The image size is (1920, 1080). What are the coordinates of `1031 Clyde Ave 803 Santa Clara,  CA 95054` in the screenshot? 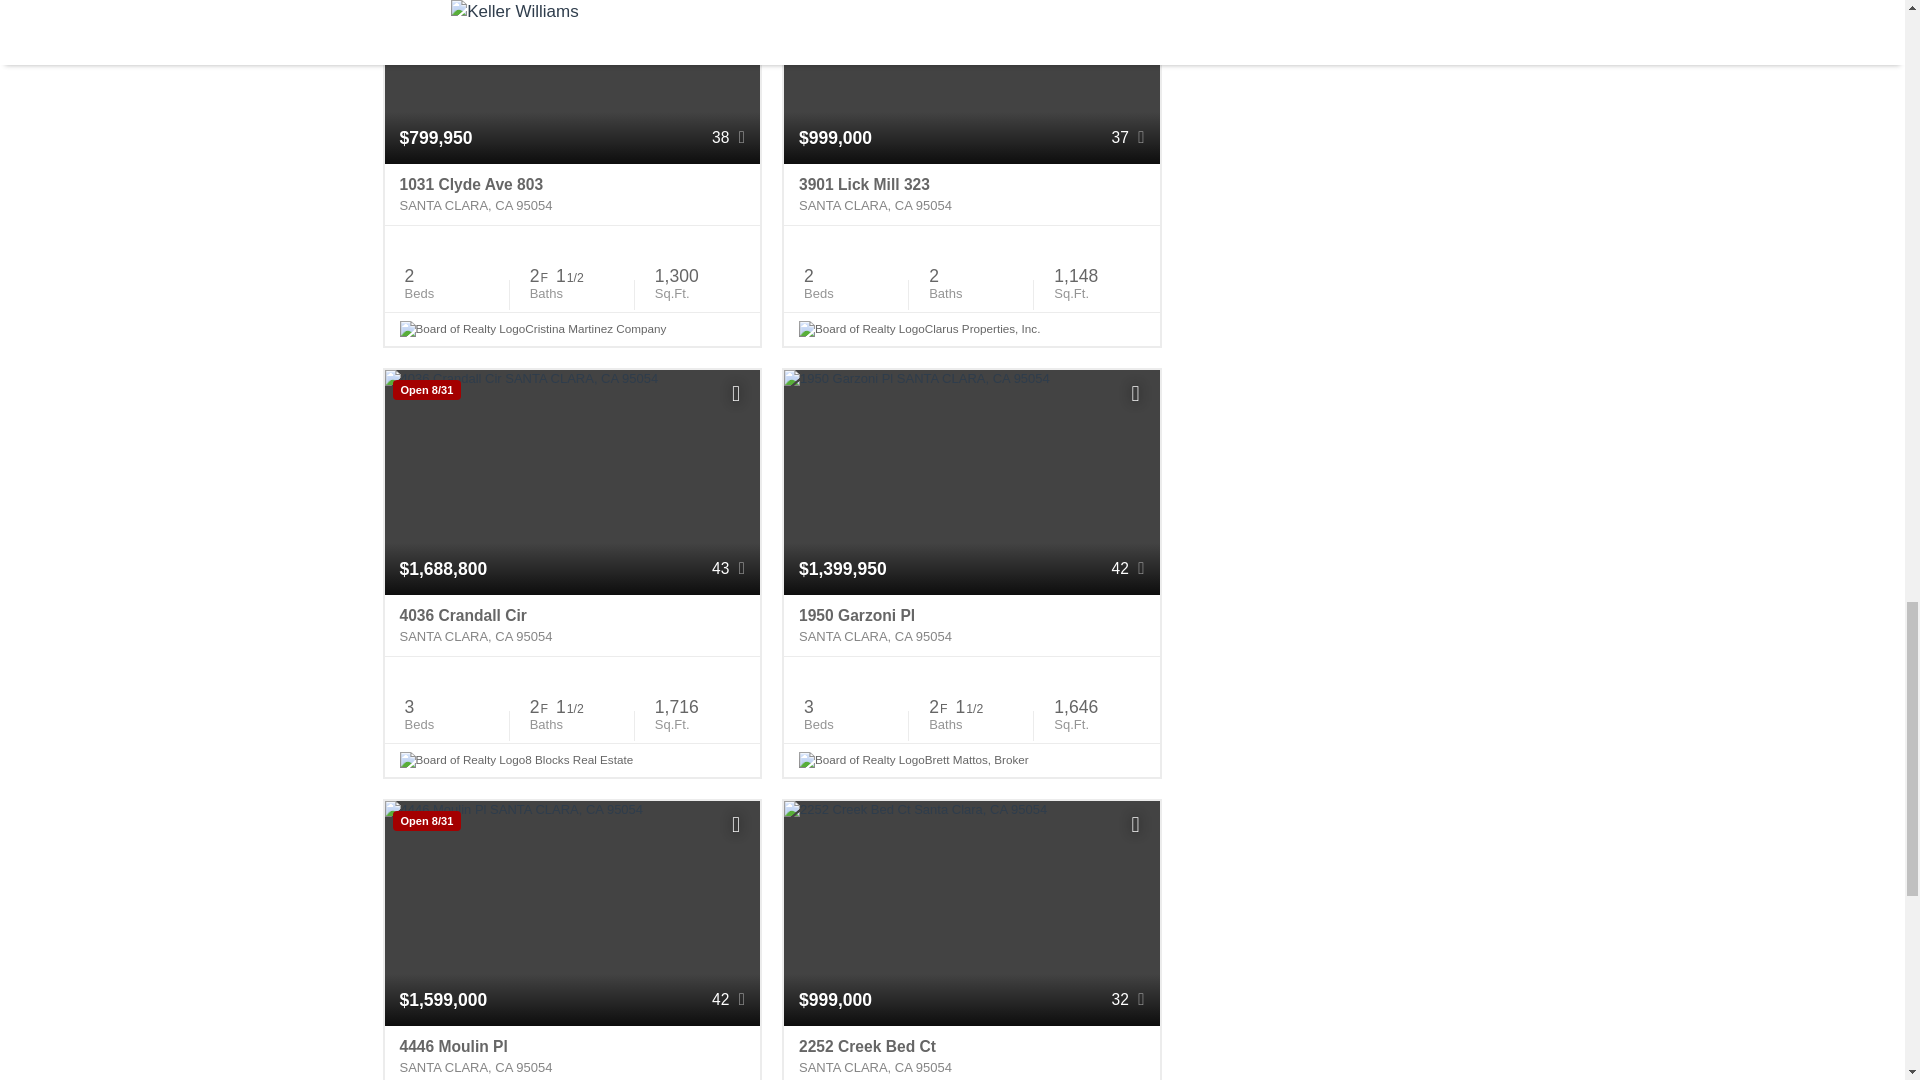 It's located at (572, 194).